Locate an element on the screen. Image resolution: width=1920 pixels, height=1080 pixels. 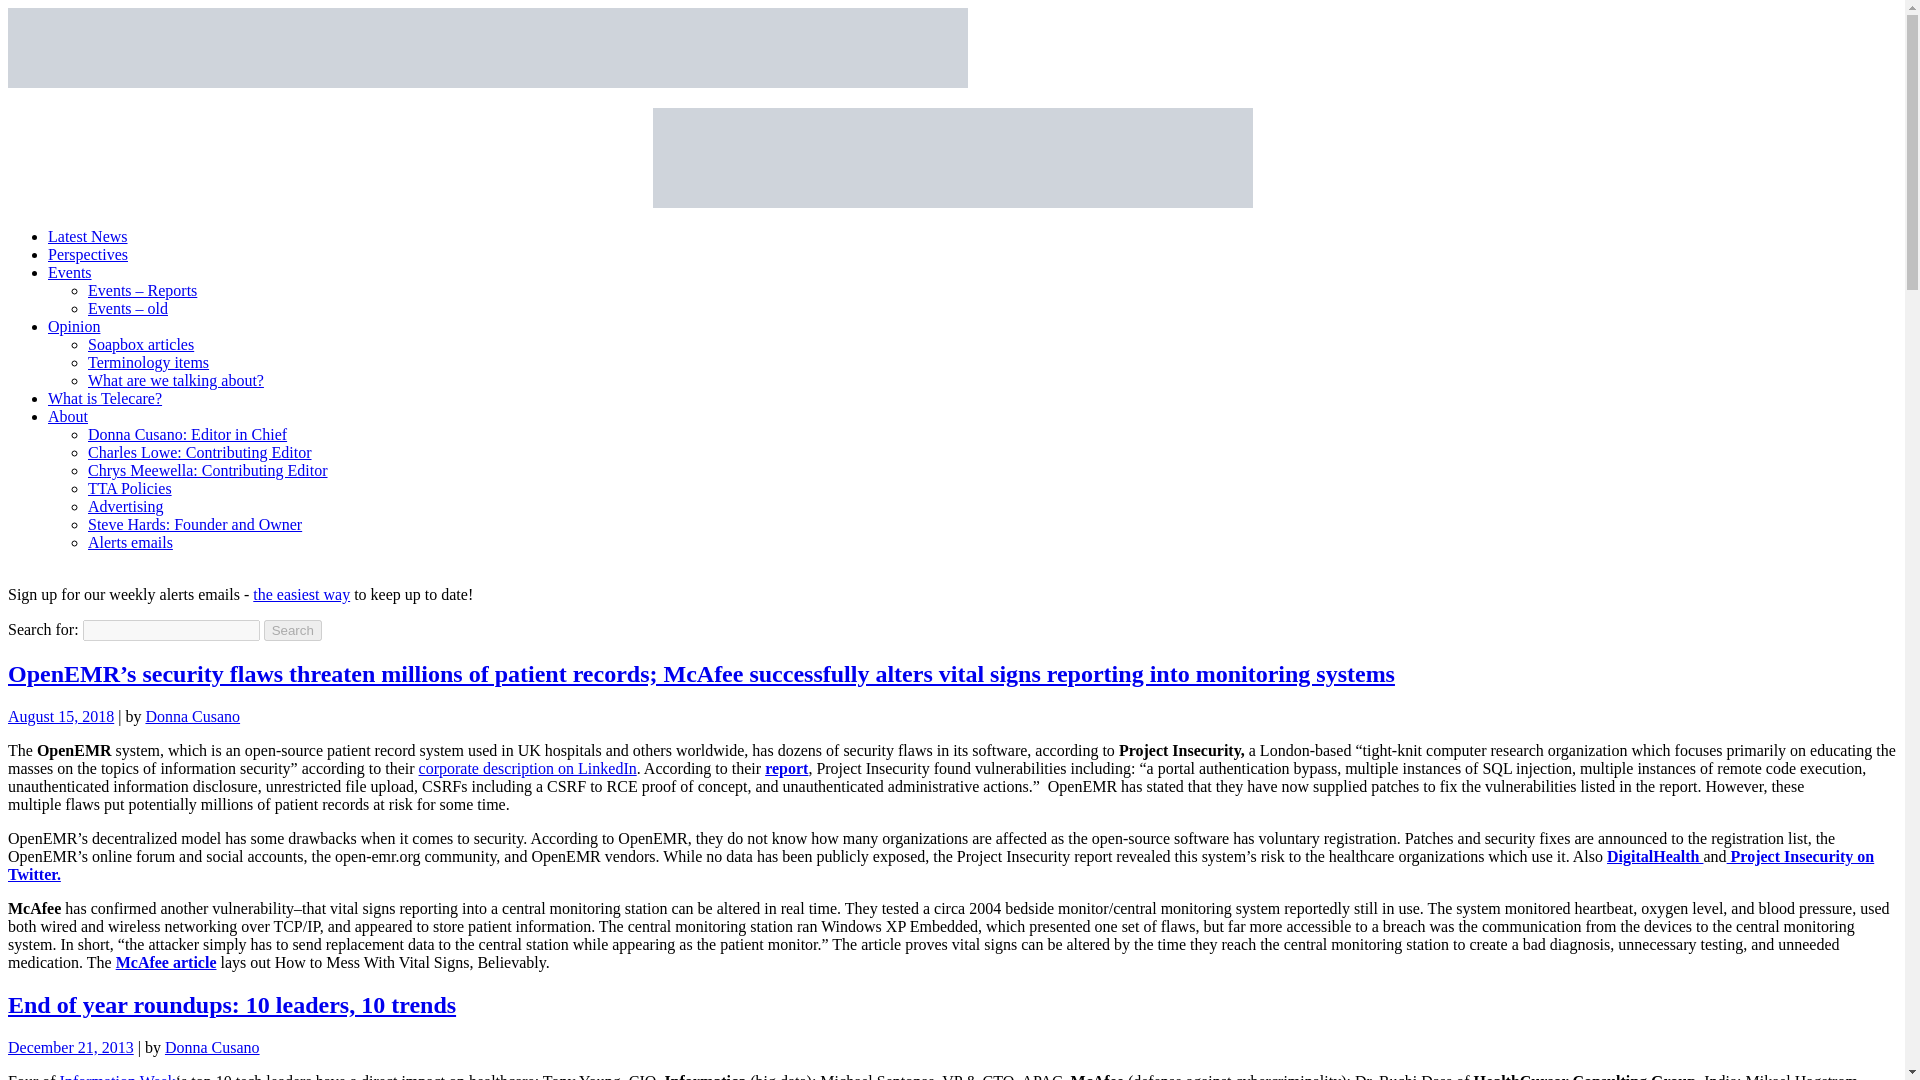
What are we talking about? is located at coordinates (176, 380).